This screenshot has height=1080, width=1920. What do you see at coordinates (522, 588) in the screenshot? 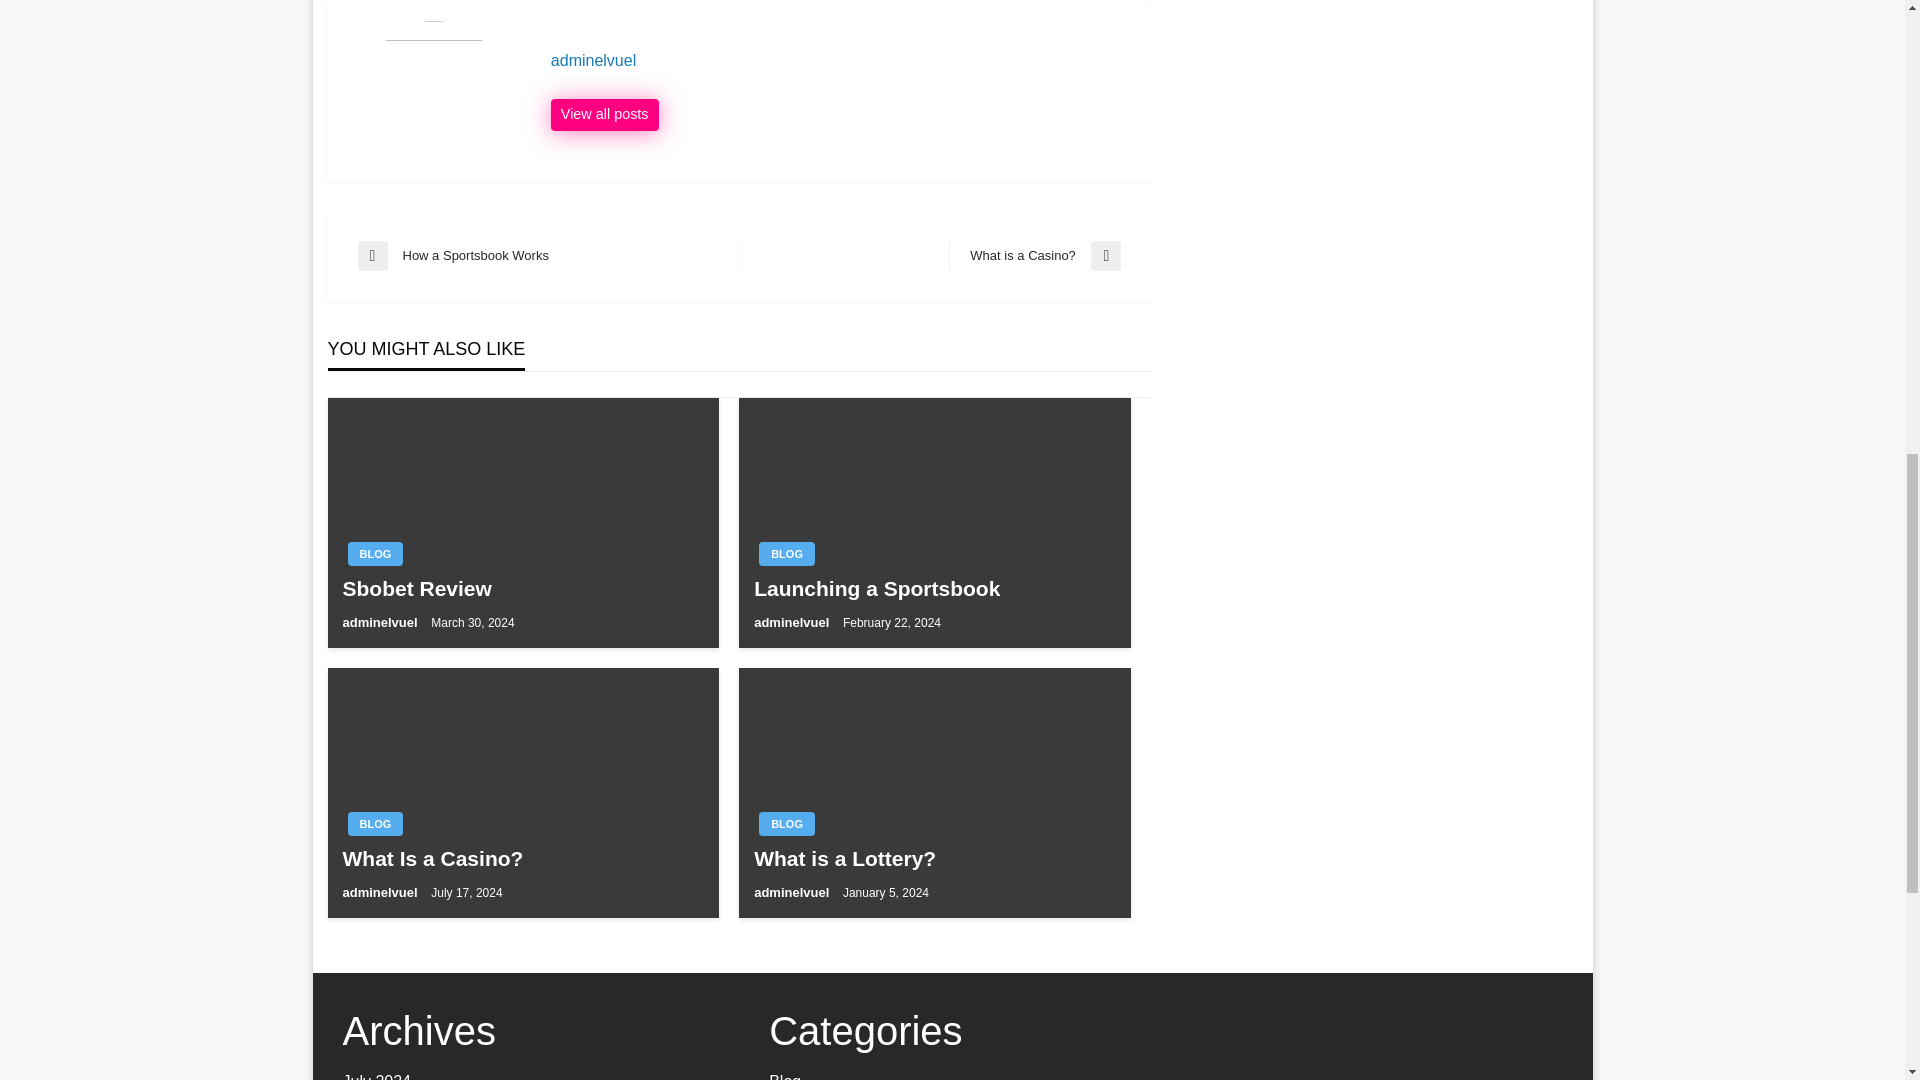
I see `BLOG` at bounding box center [522, 588].